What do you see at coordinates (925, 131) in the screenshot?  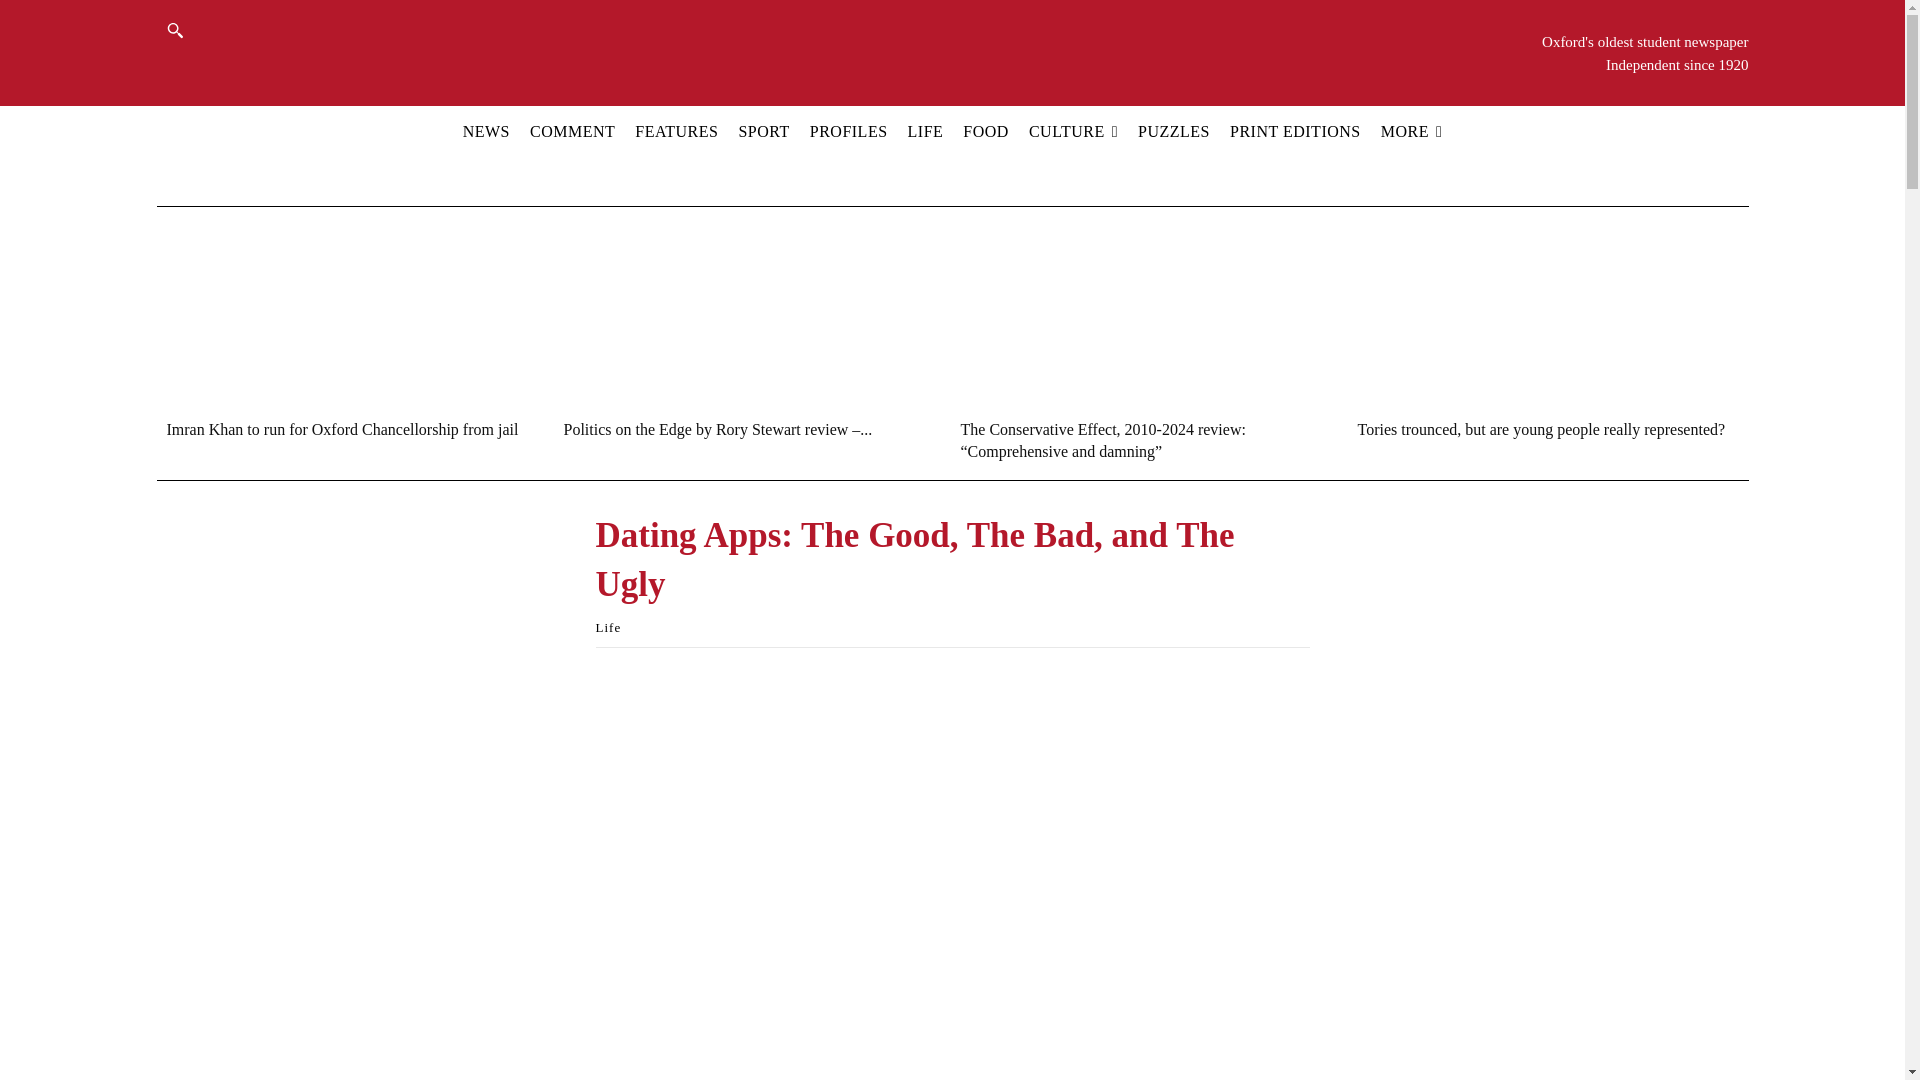 I see `LIFE` at bounding box center [925, 131].